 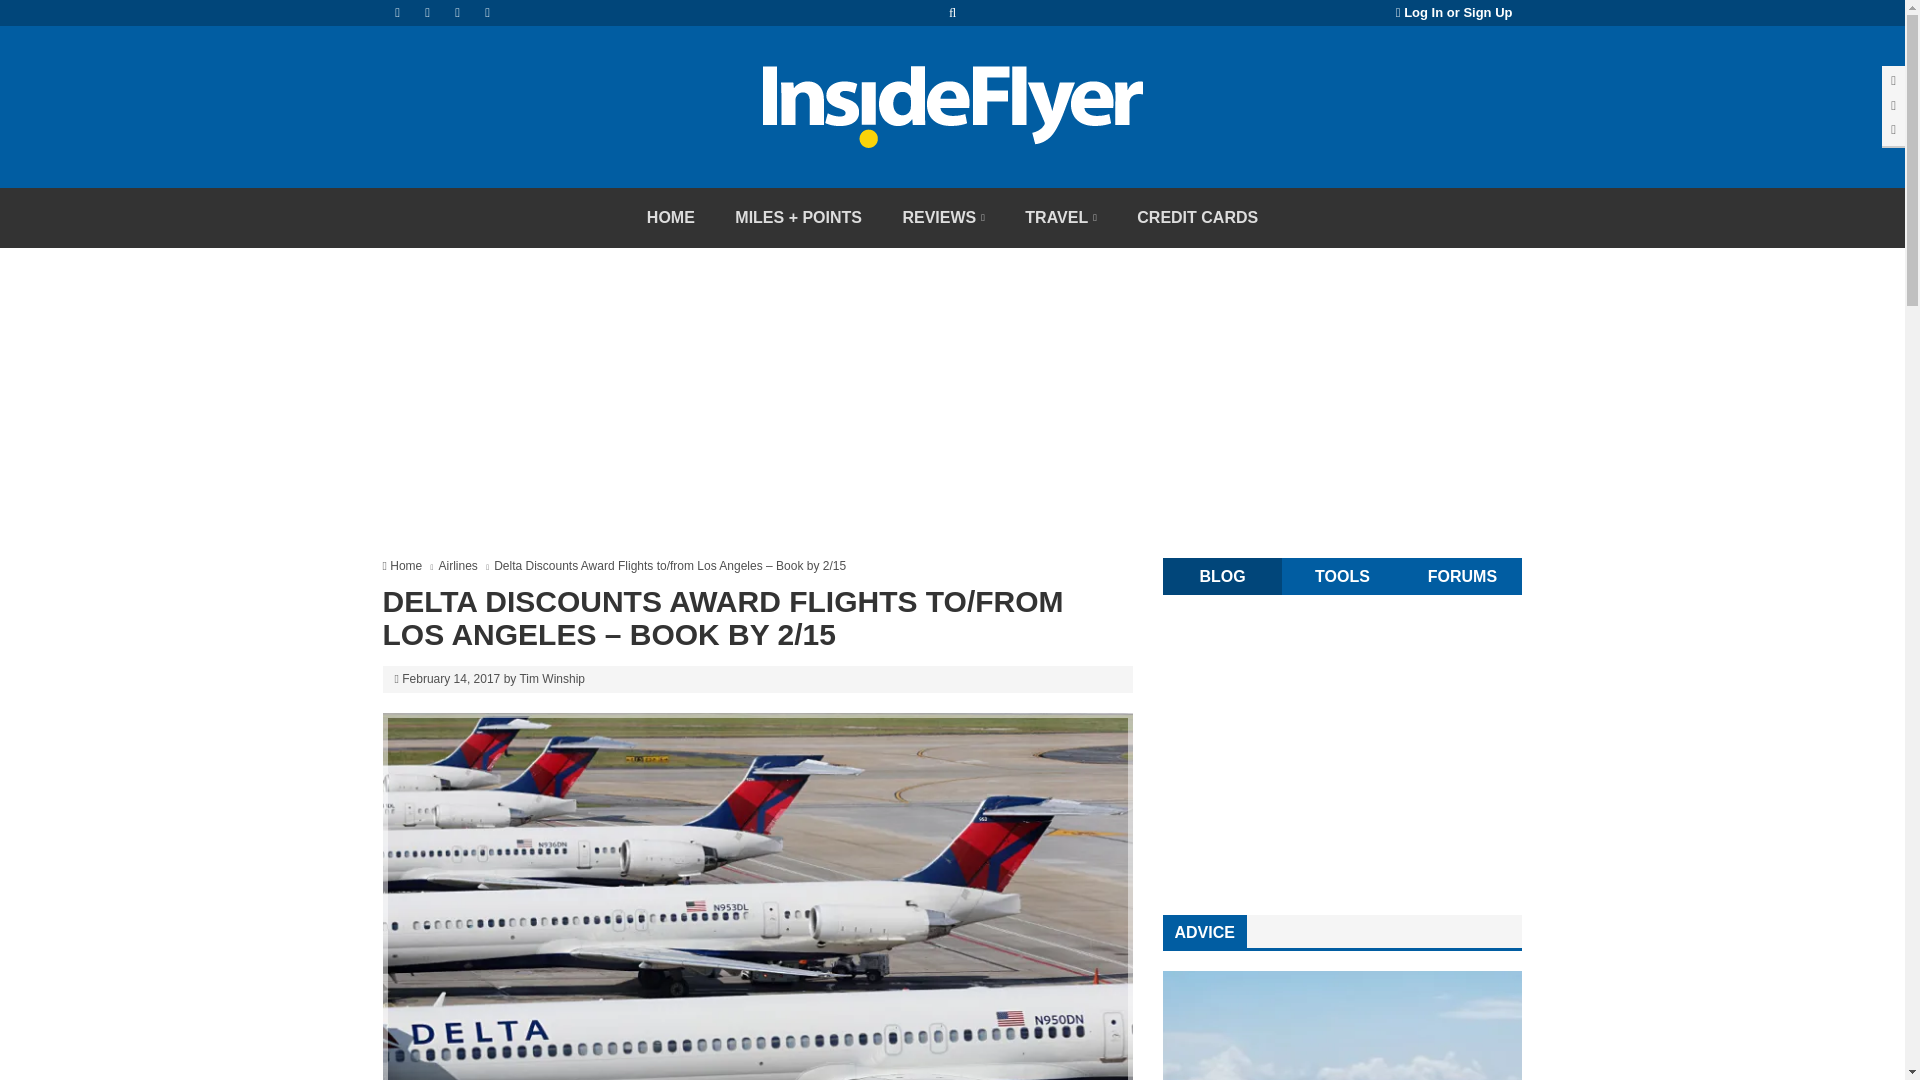 What do you see at coordinates (1198, 218) in the screenshot?
I see `CREDIT CARDS` at bounding box center [1198, 218].